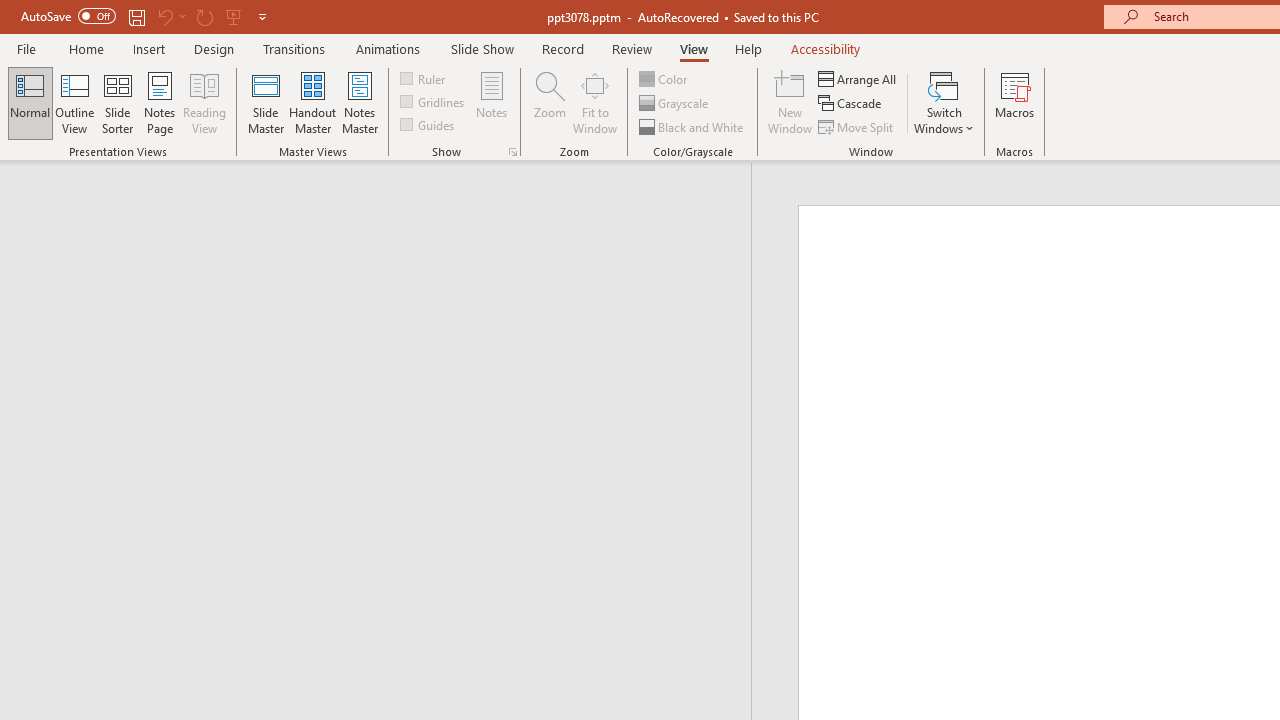 This screenshot has width=1280, height=720. I want to click on Guides, so click(428, 124).